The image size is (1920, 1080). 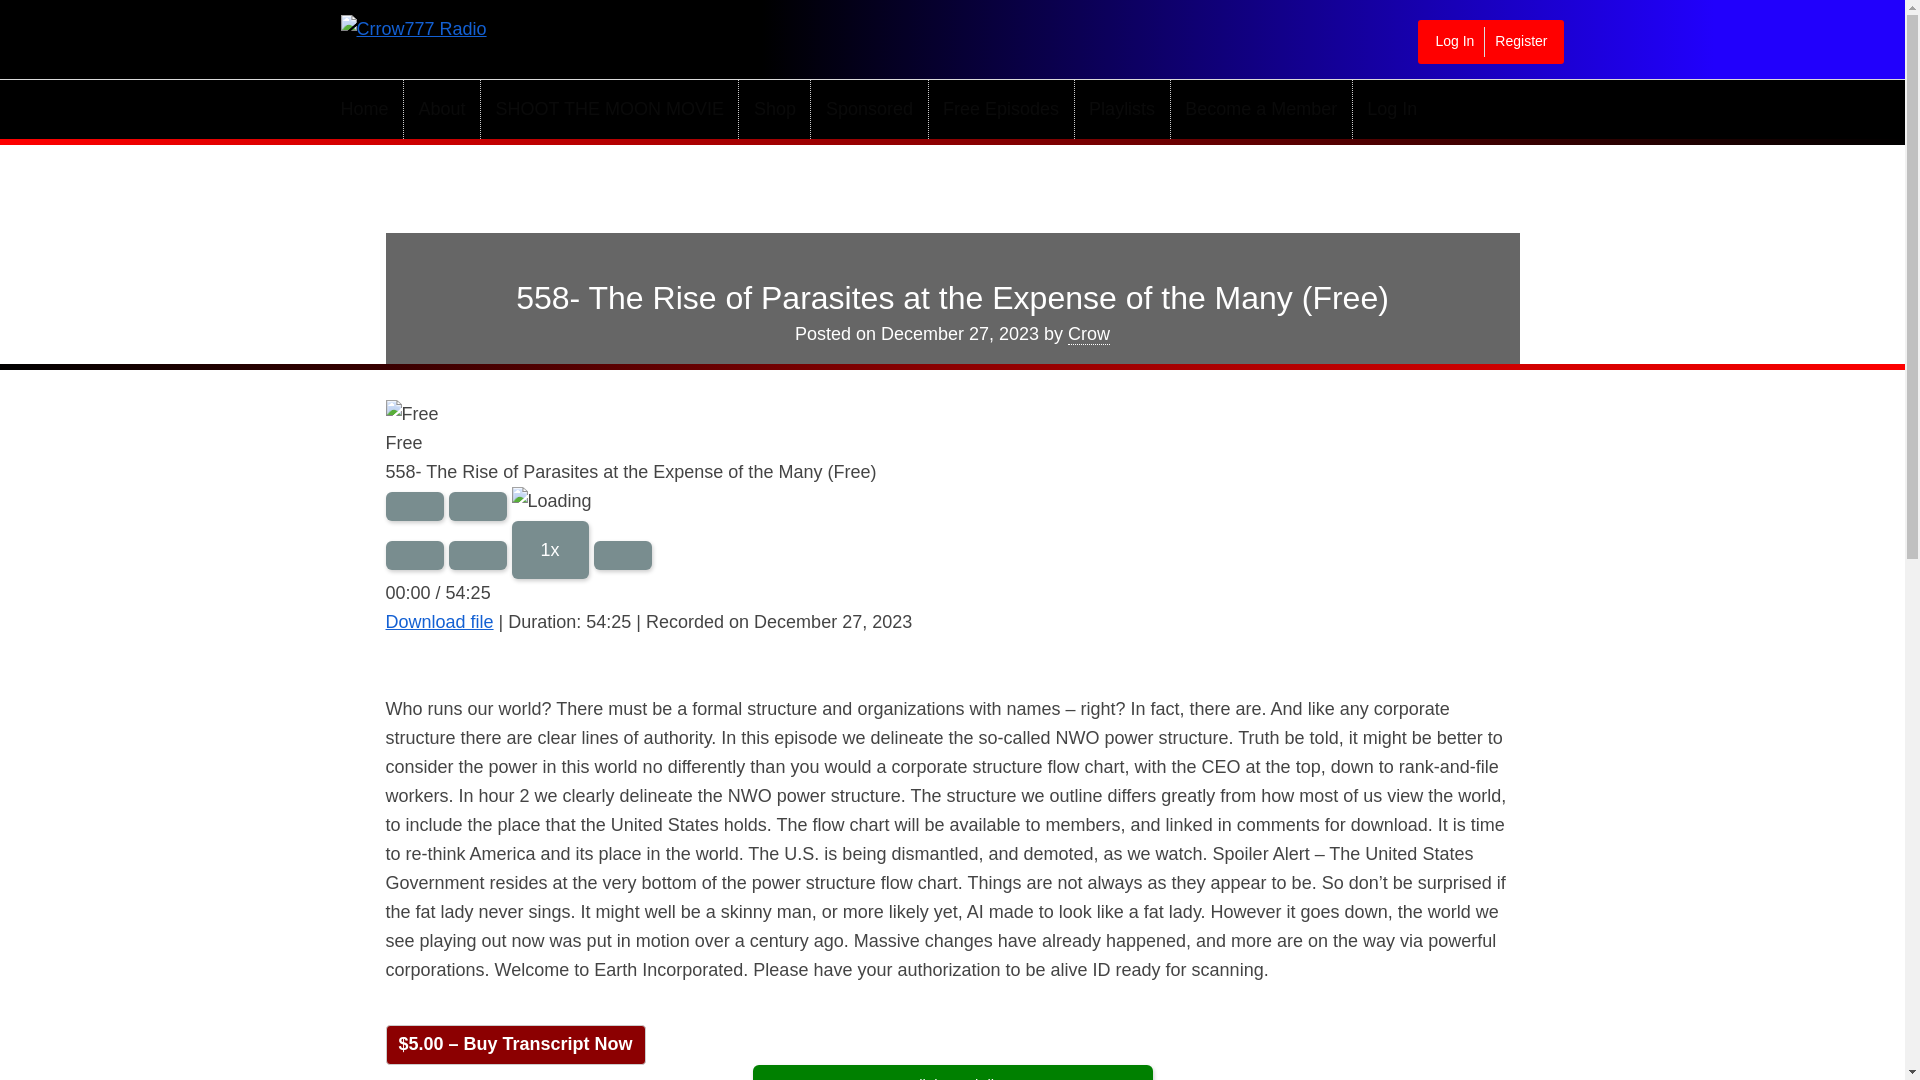 I want to click on Playback Speed, so click(x=550, y=549).